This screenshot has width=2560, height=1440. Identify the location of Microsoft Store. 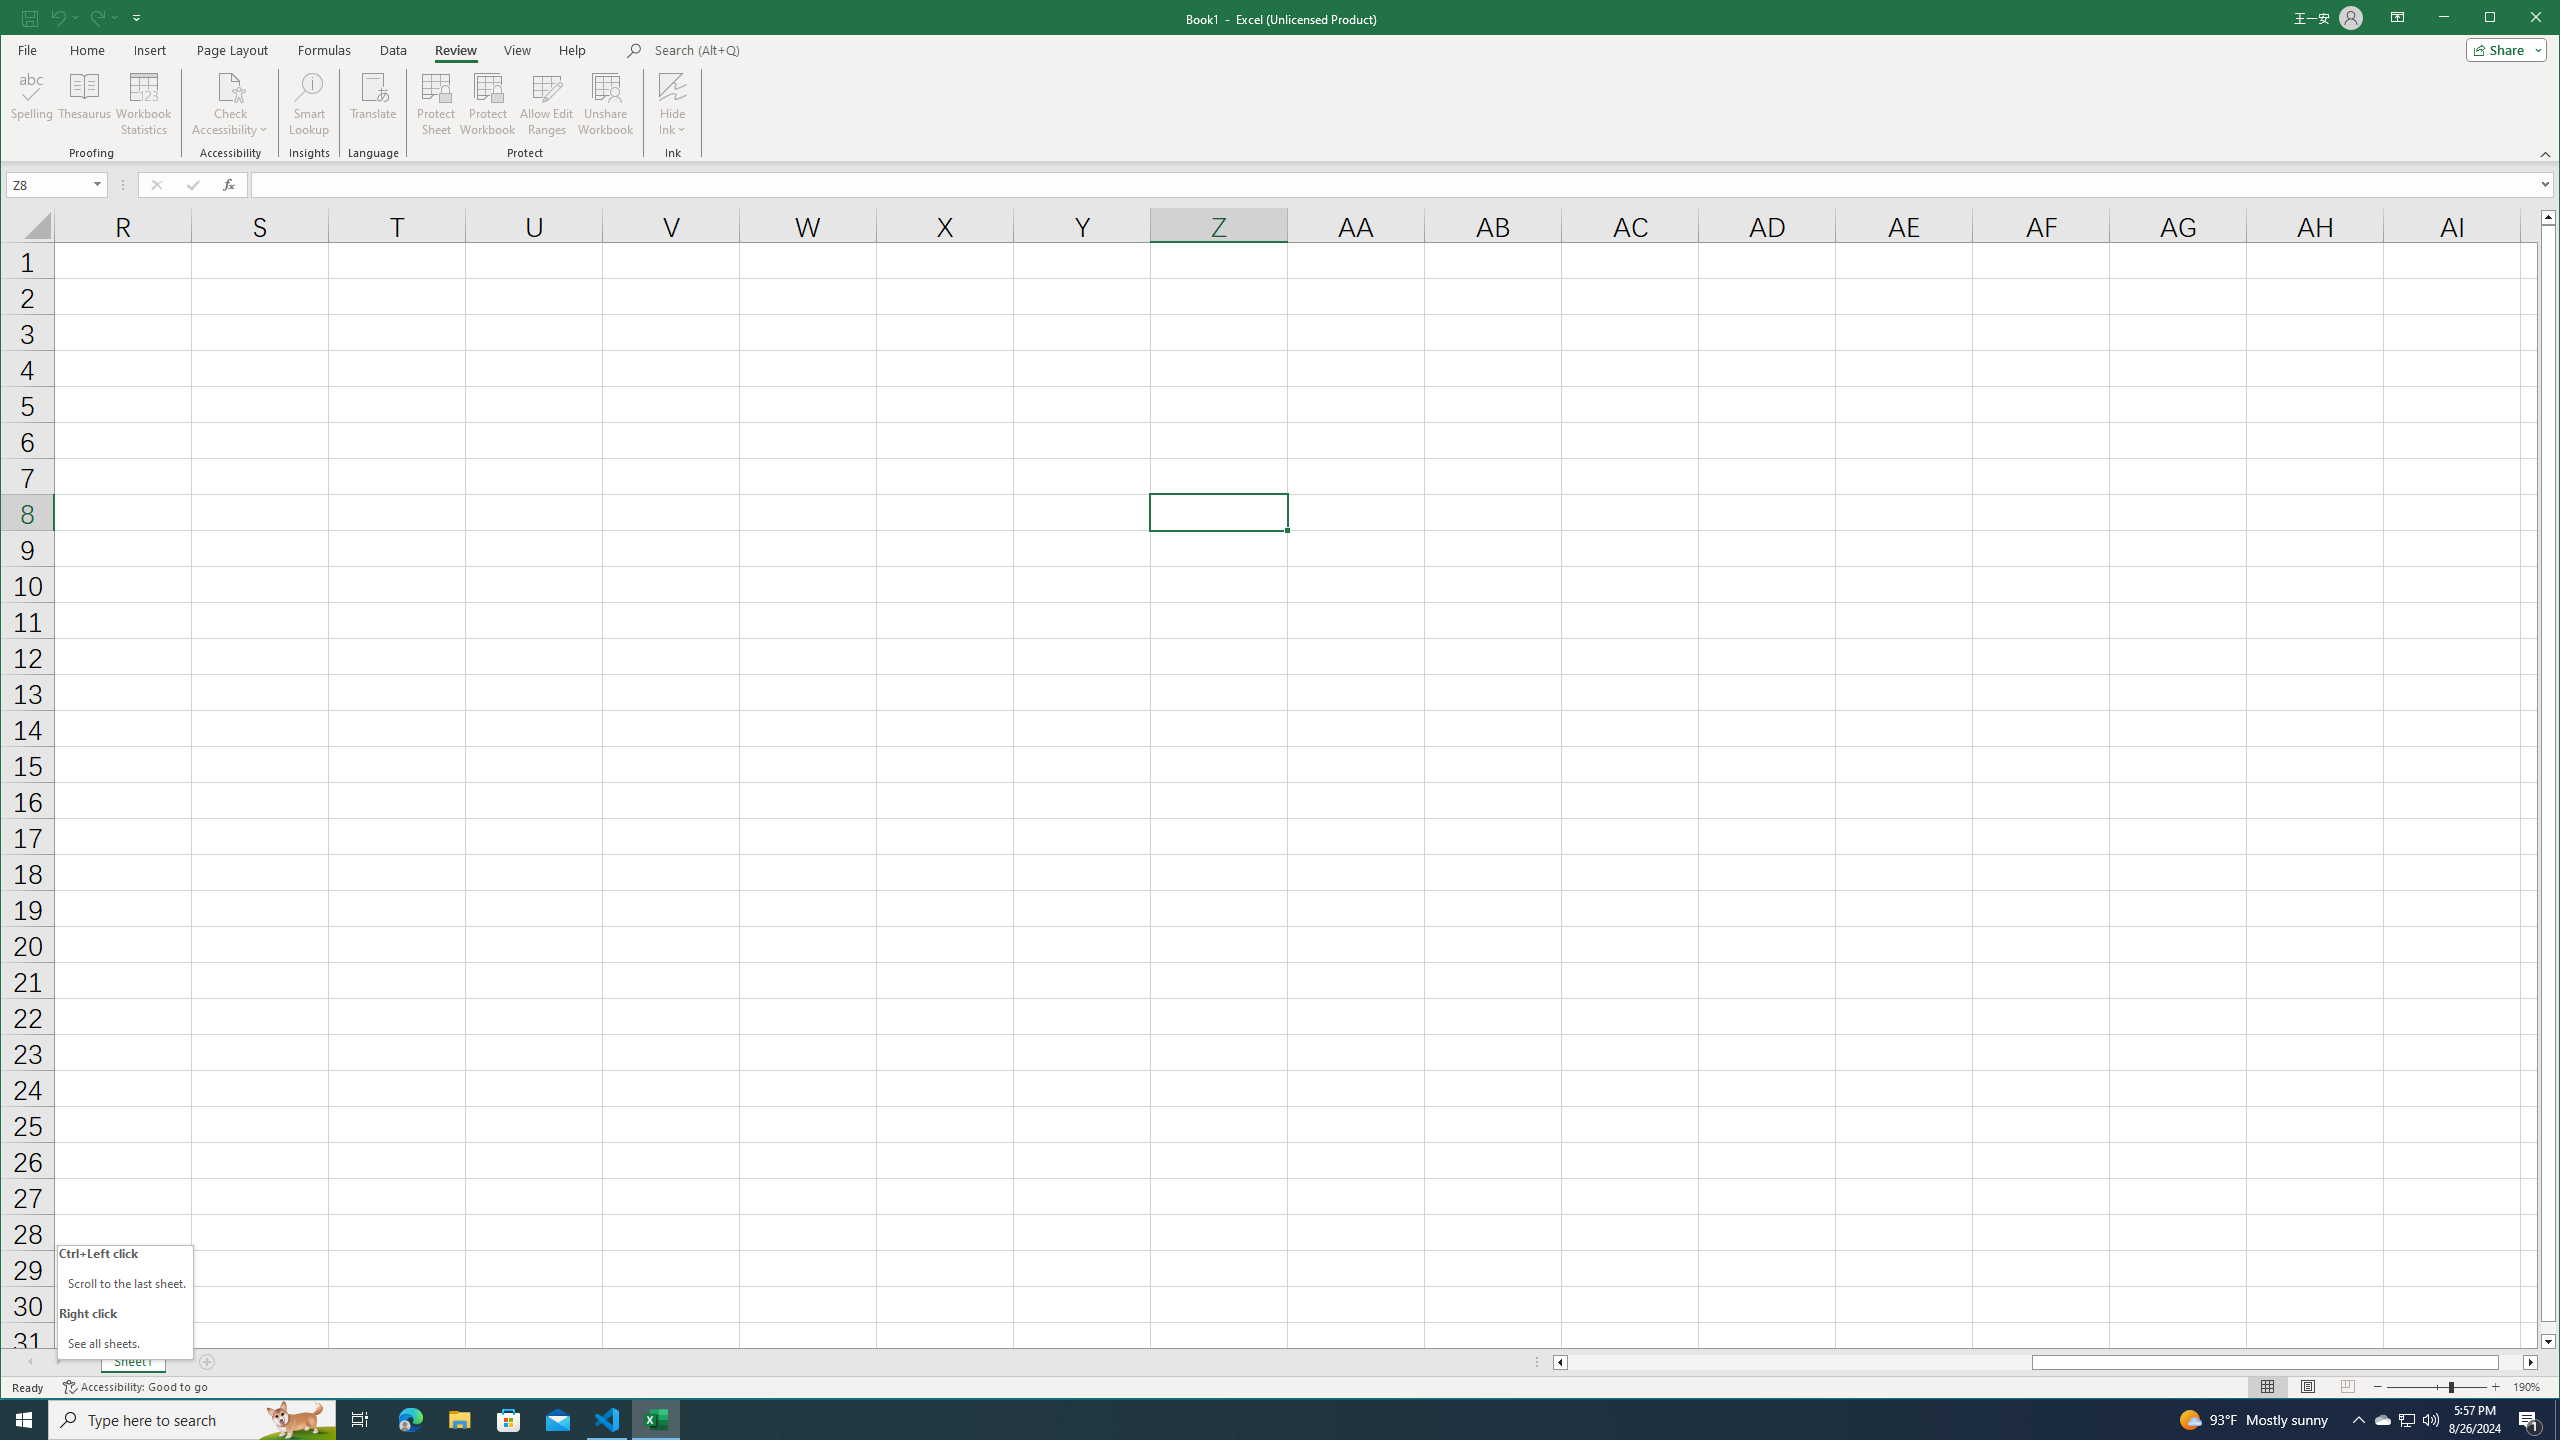
(509, 1420).